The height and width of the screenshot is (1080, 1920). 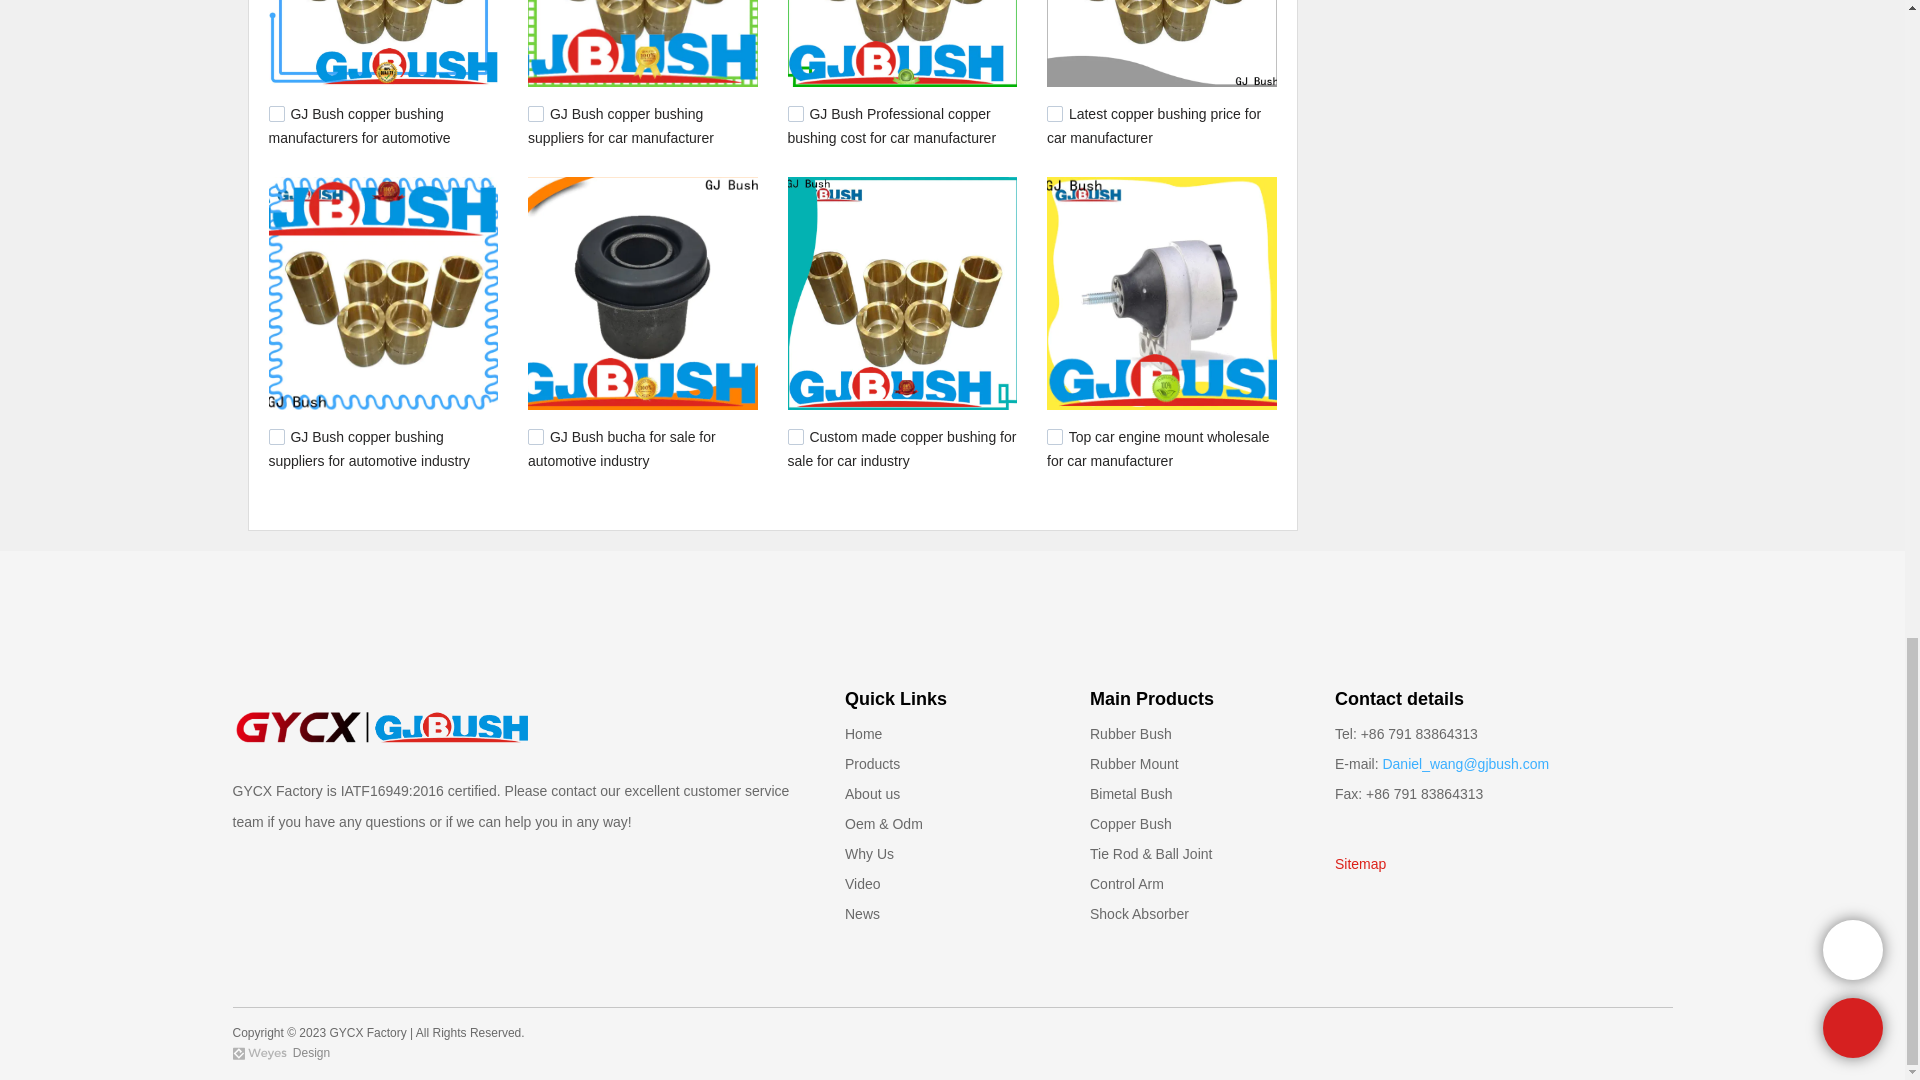 I want to click on GJ Bush copper bushing manufacturers for automotive industry, so click(x=358, y=136).